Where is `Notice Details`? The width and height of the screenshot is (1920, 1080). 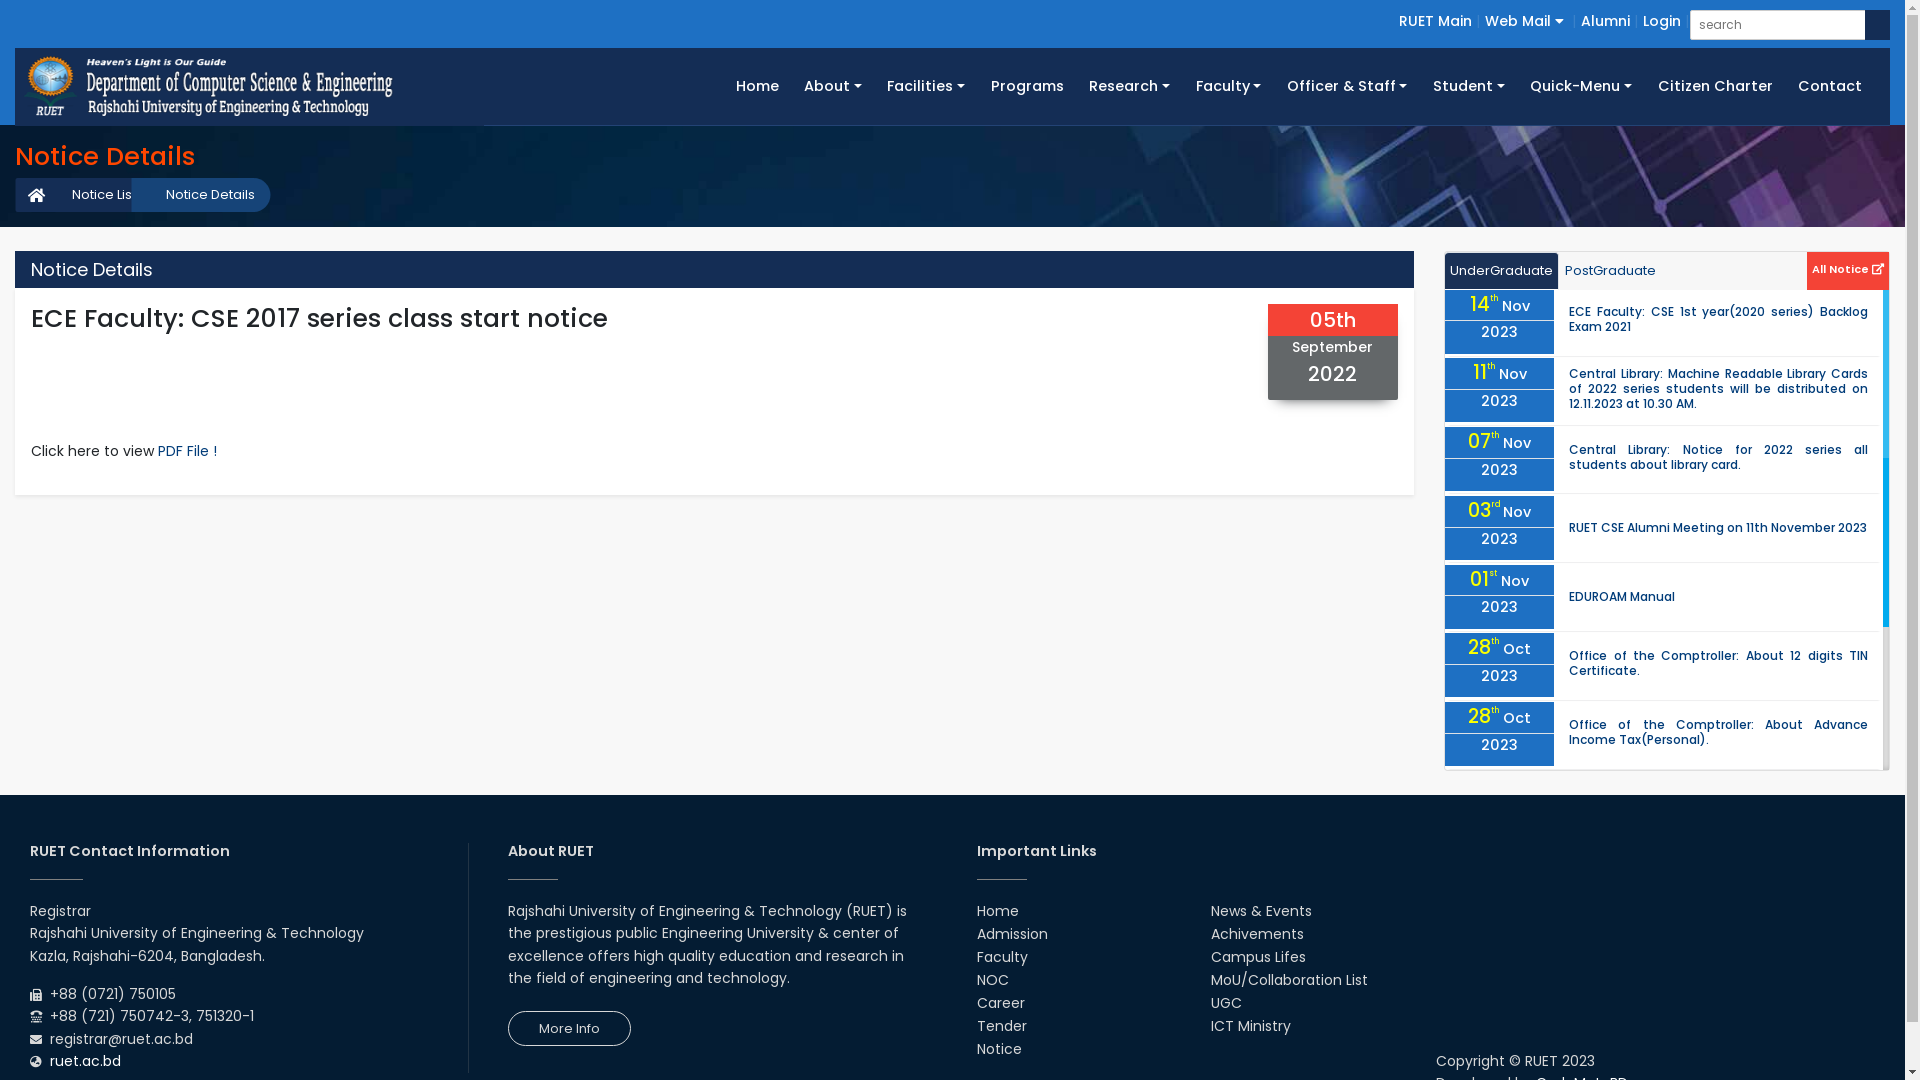
Notice Details is located at coordinates (200, 195).